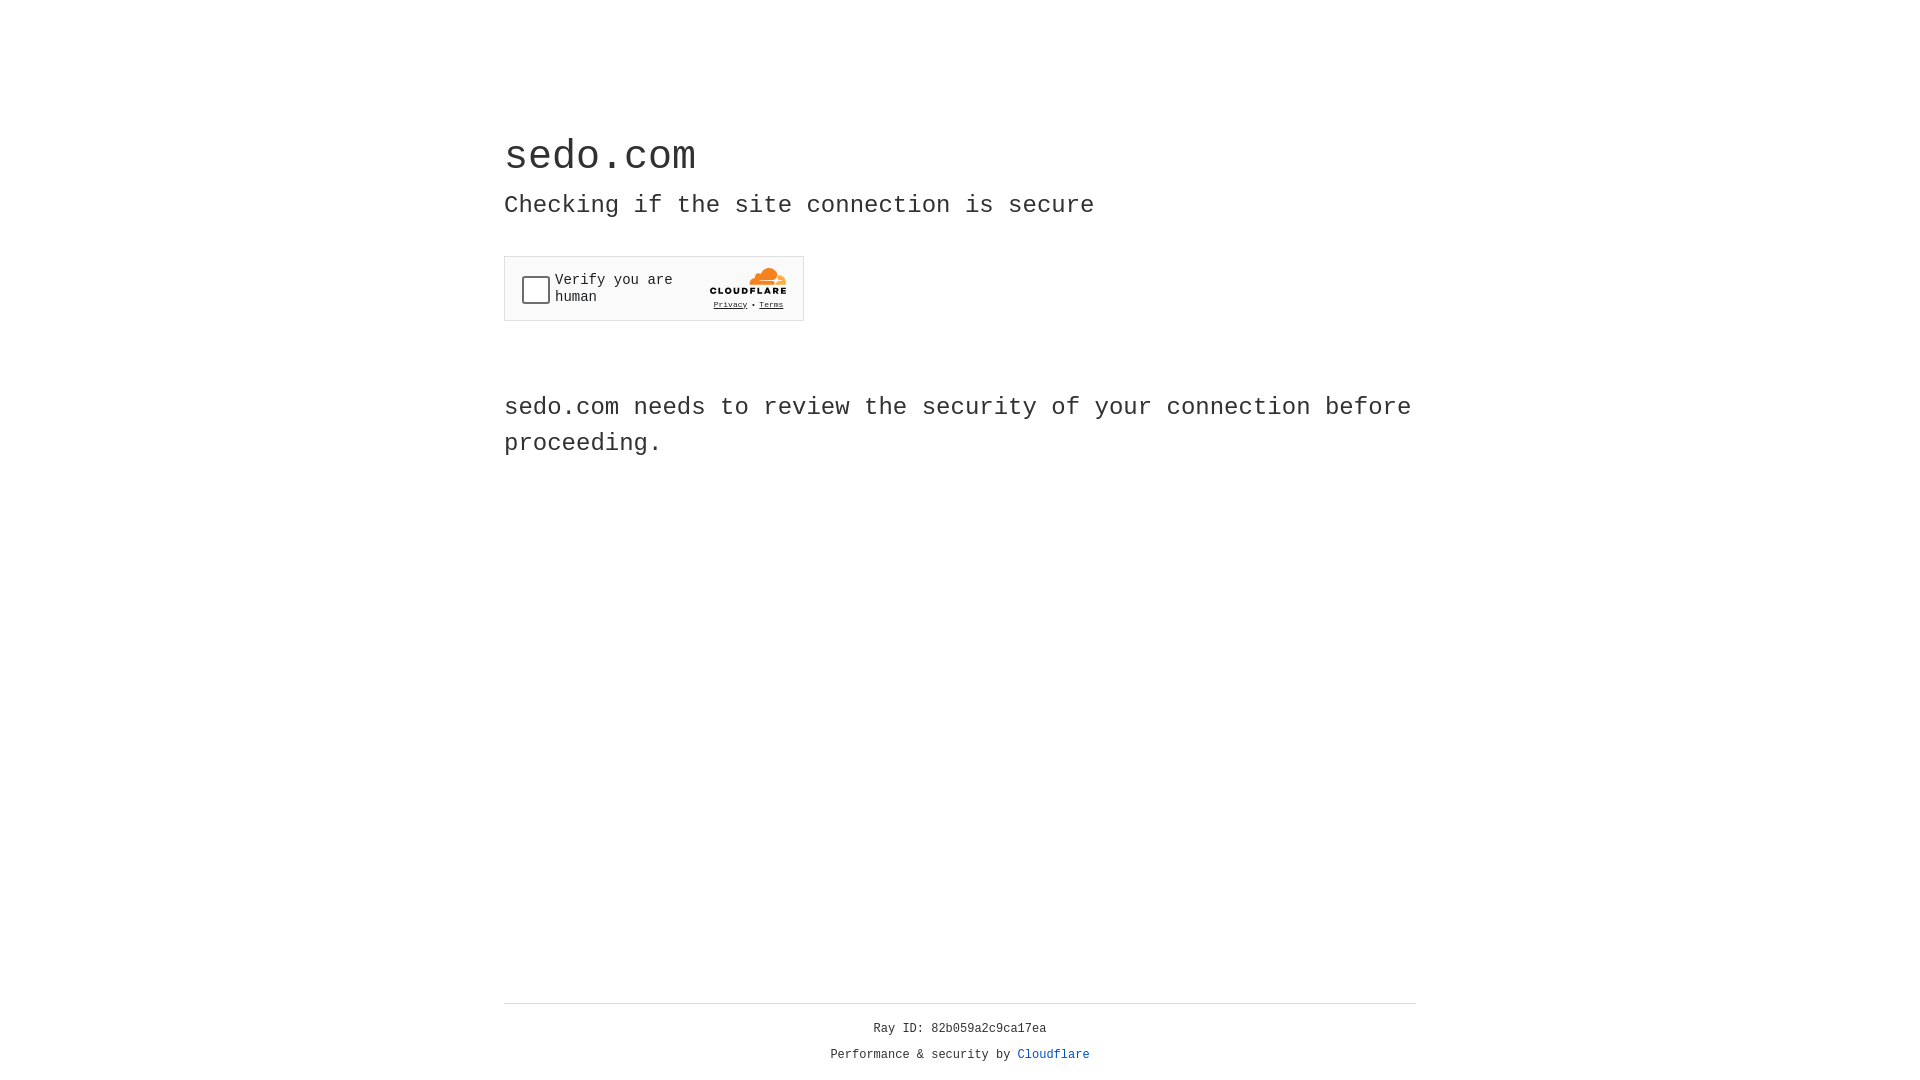 Image resolution: width=1920 pixels, height=1080 pixels. What do you see at coordinates (1054, 1055) in the screenshot?
I see `Cloudflare` at bounding box center [1054, 1055].